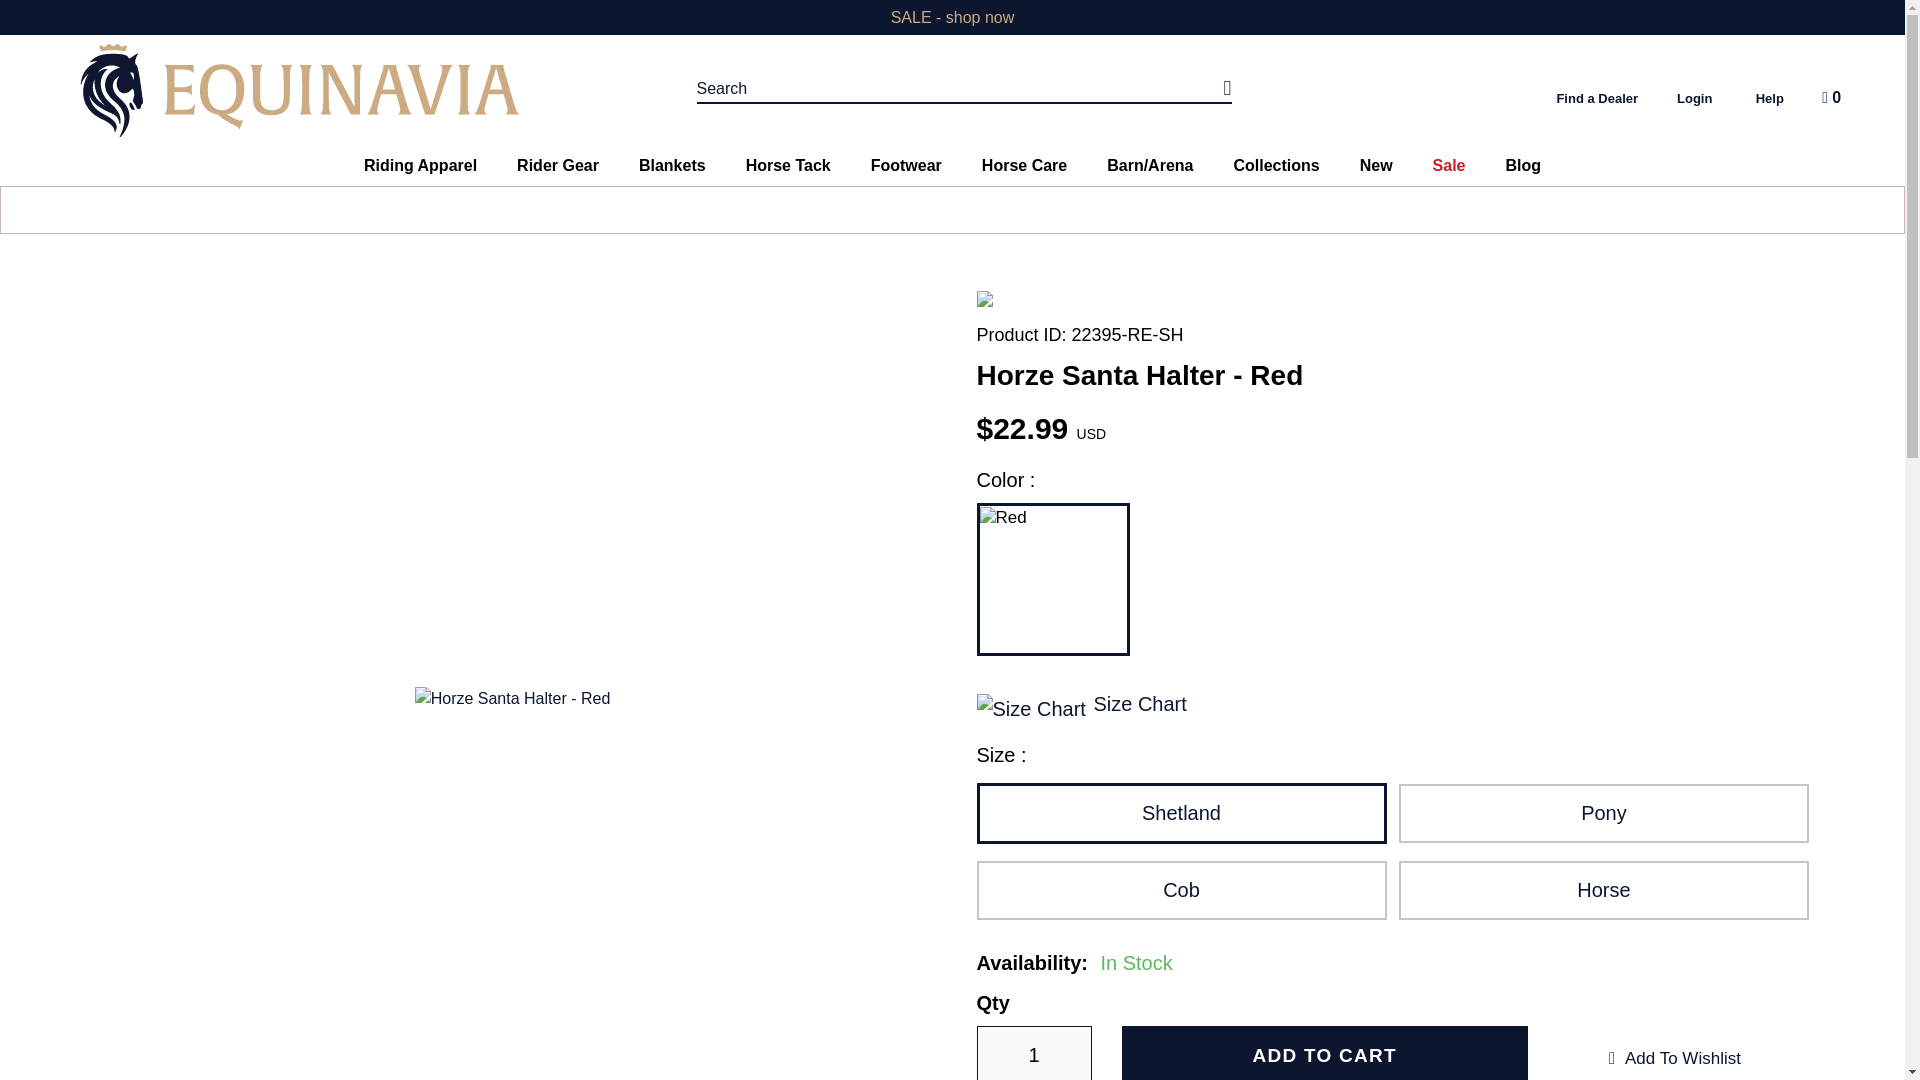 The image size is (1920, 1080). I want to click on Find a Dealer, so click(1596, 98).